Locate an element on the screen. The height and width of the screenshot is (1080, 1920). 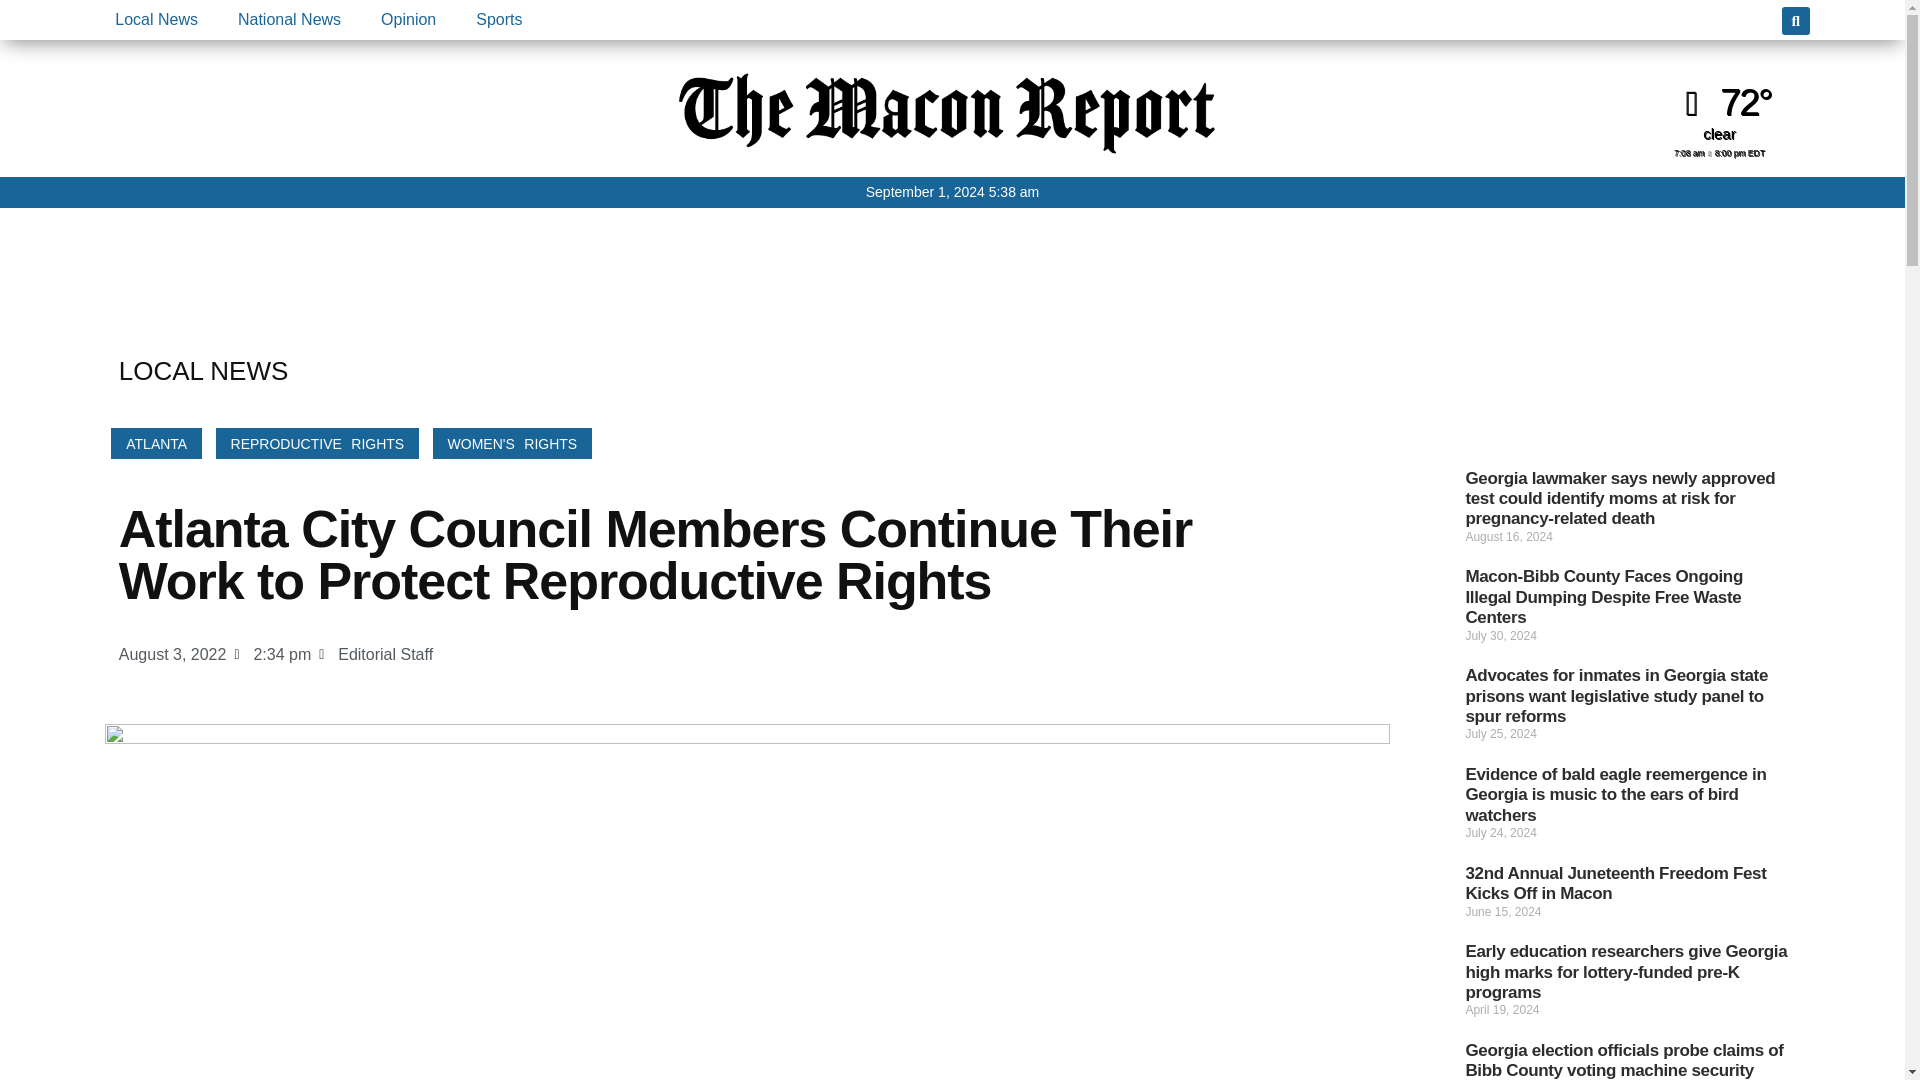
WOMEN'S RIGHTS is located at coordinates (513, 443).